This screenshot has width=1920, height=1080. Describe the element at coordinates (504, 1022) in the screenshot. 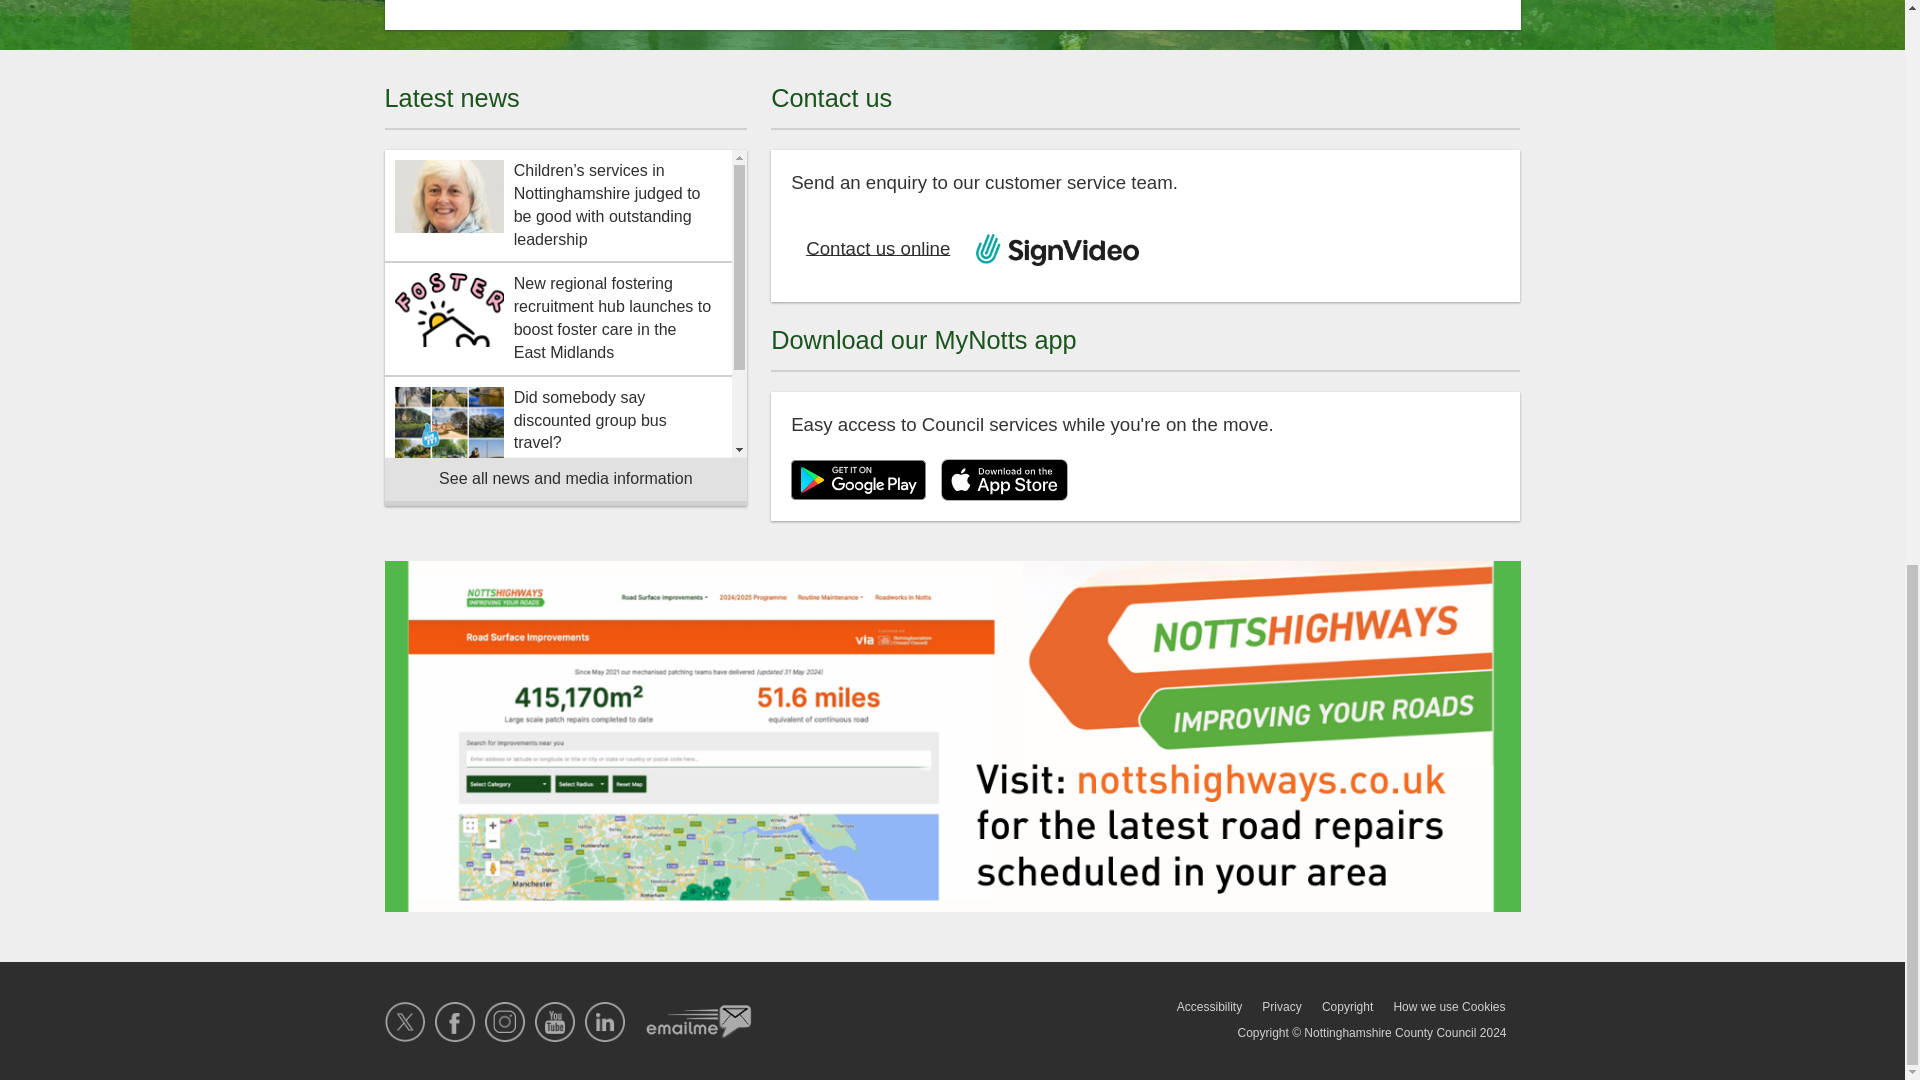

I see `Visit our Instagram page` at that location.